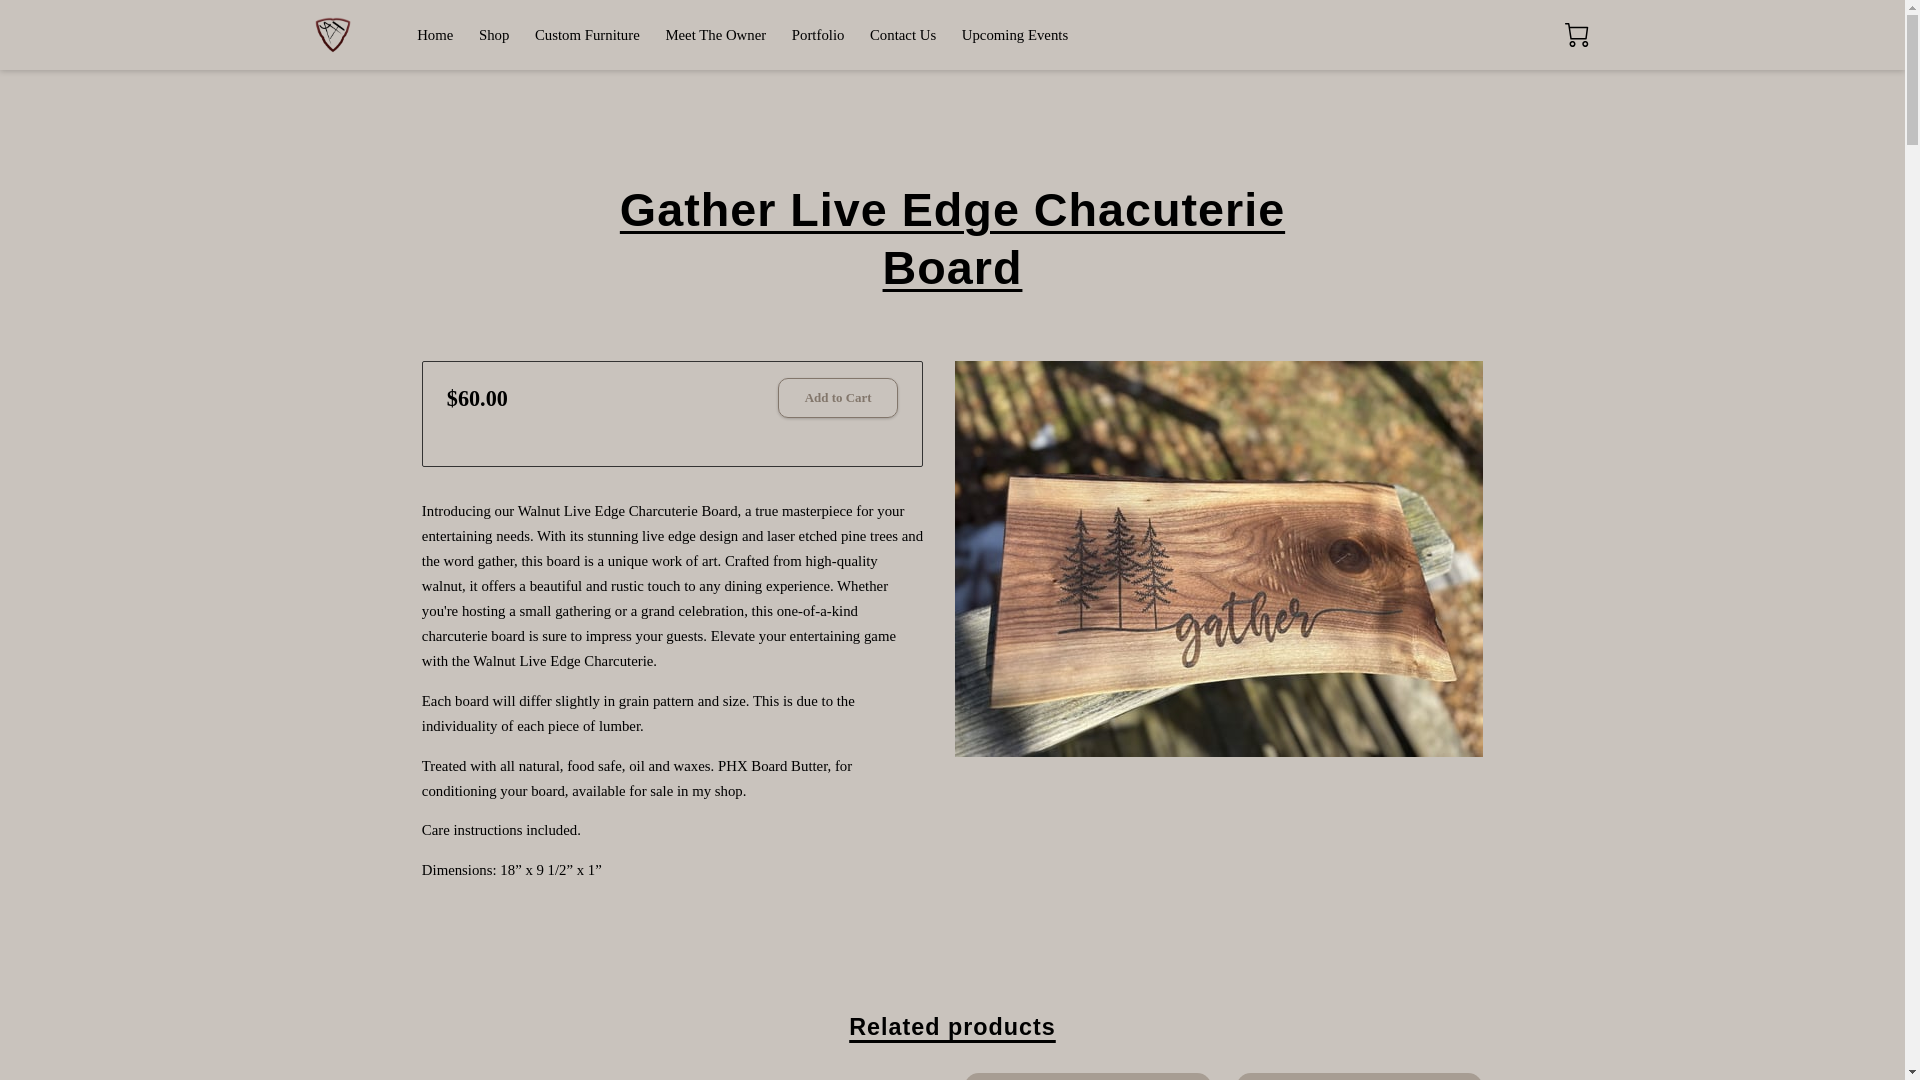 This screenshot has height=1080, width=1920. I want to click on Meet The Owner, so click(715, 35).